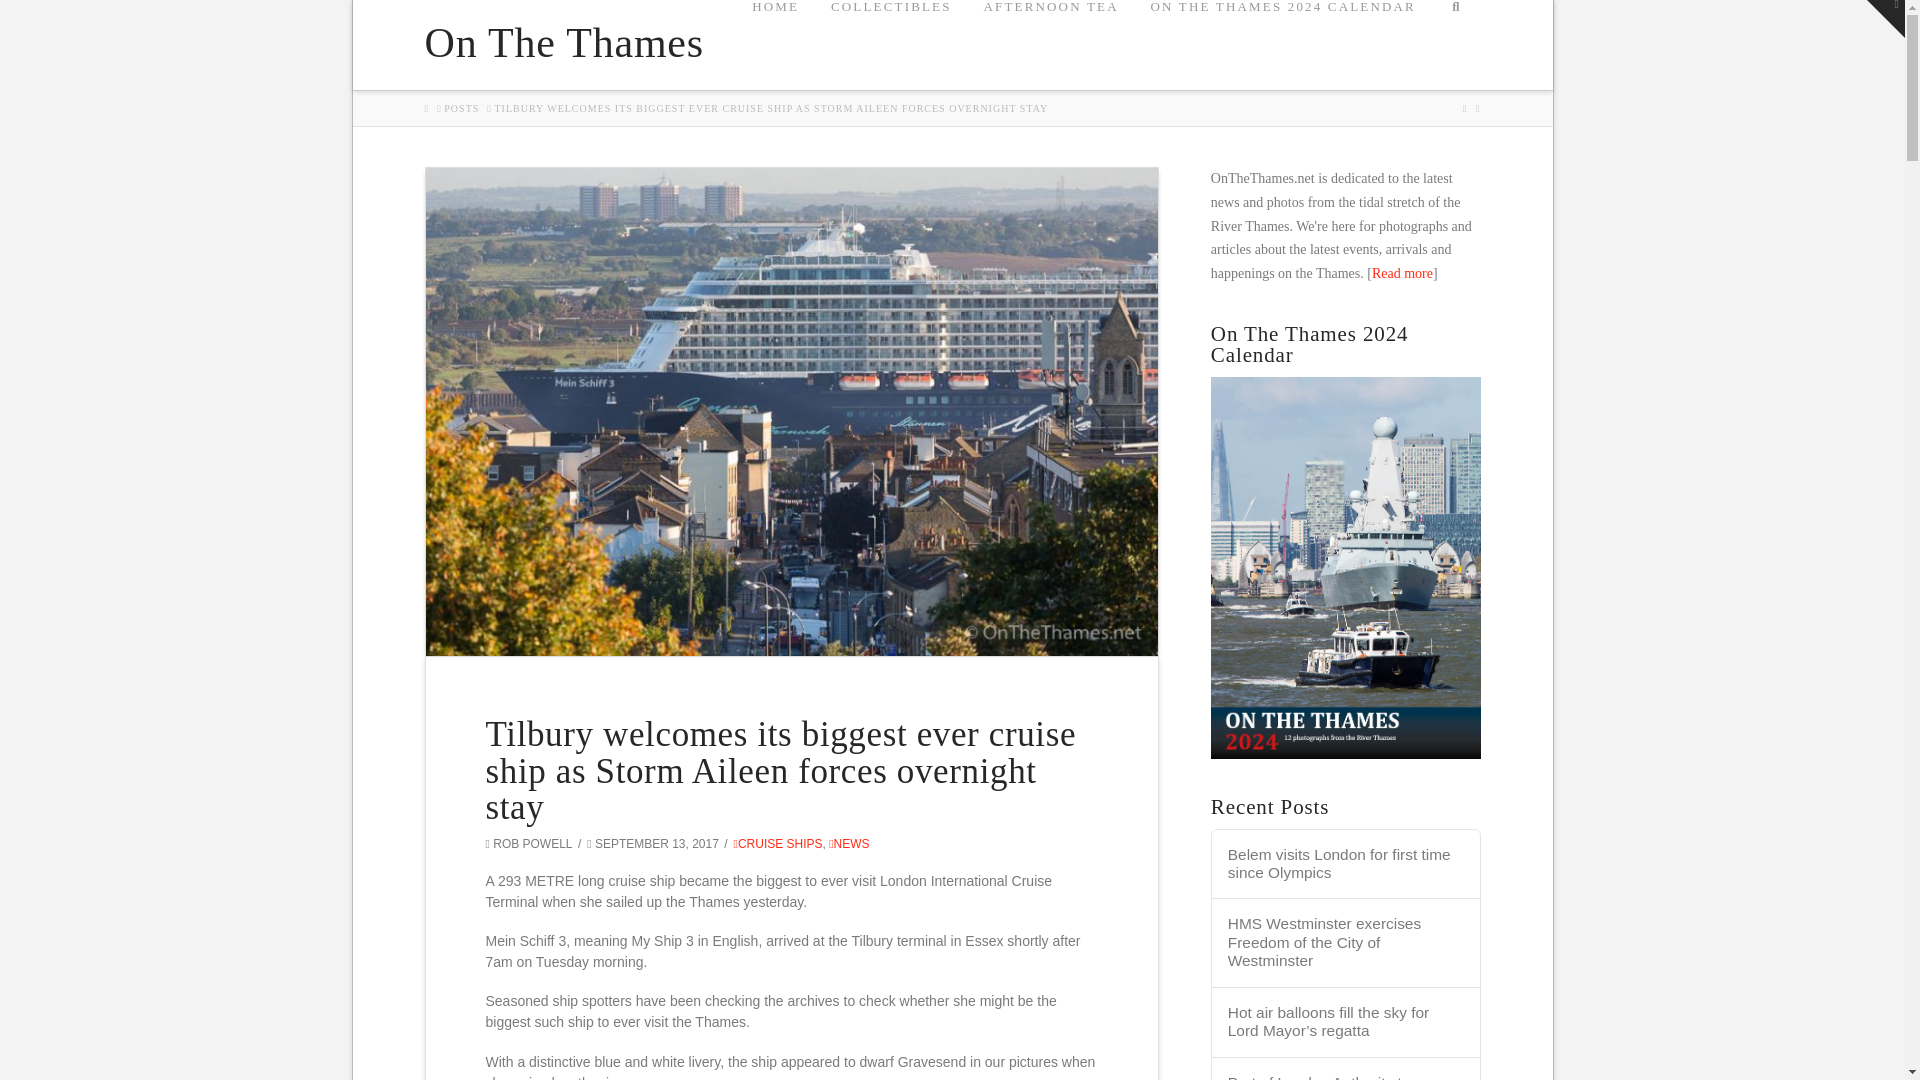 This screenshot has height=1080, width=1920. Describe the element at coordinates (1402, 272) in the screenshot. I see `Read more` at that location.